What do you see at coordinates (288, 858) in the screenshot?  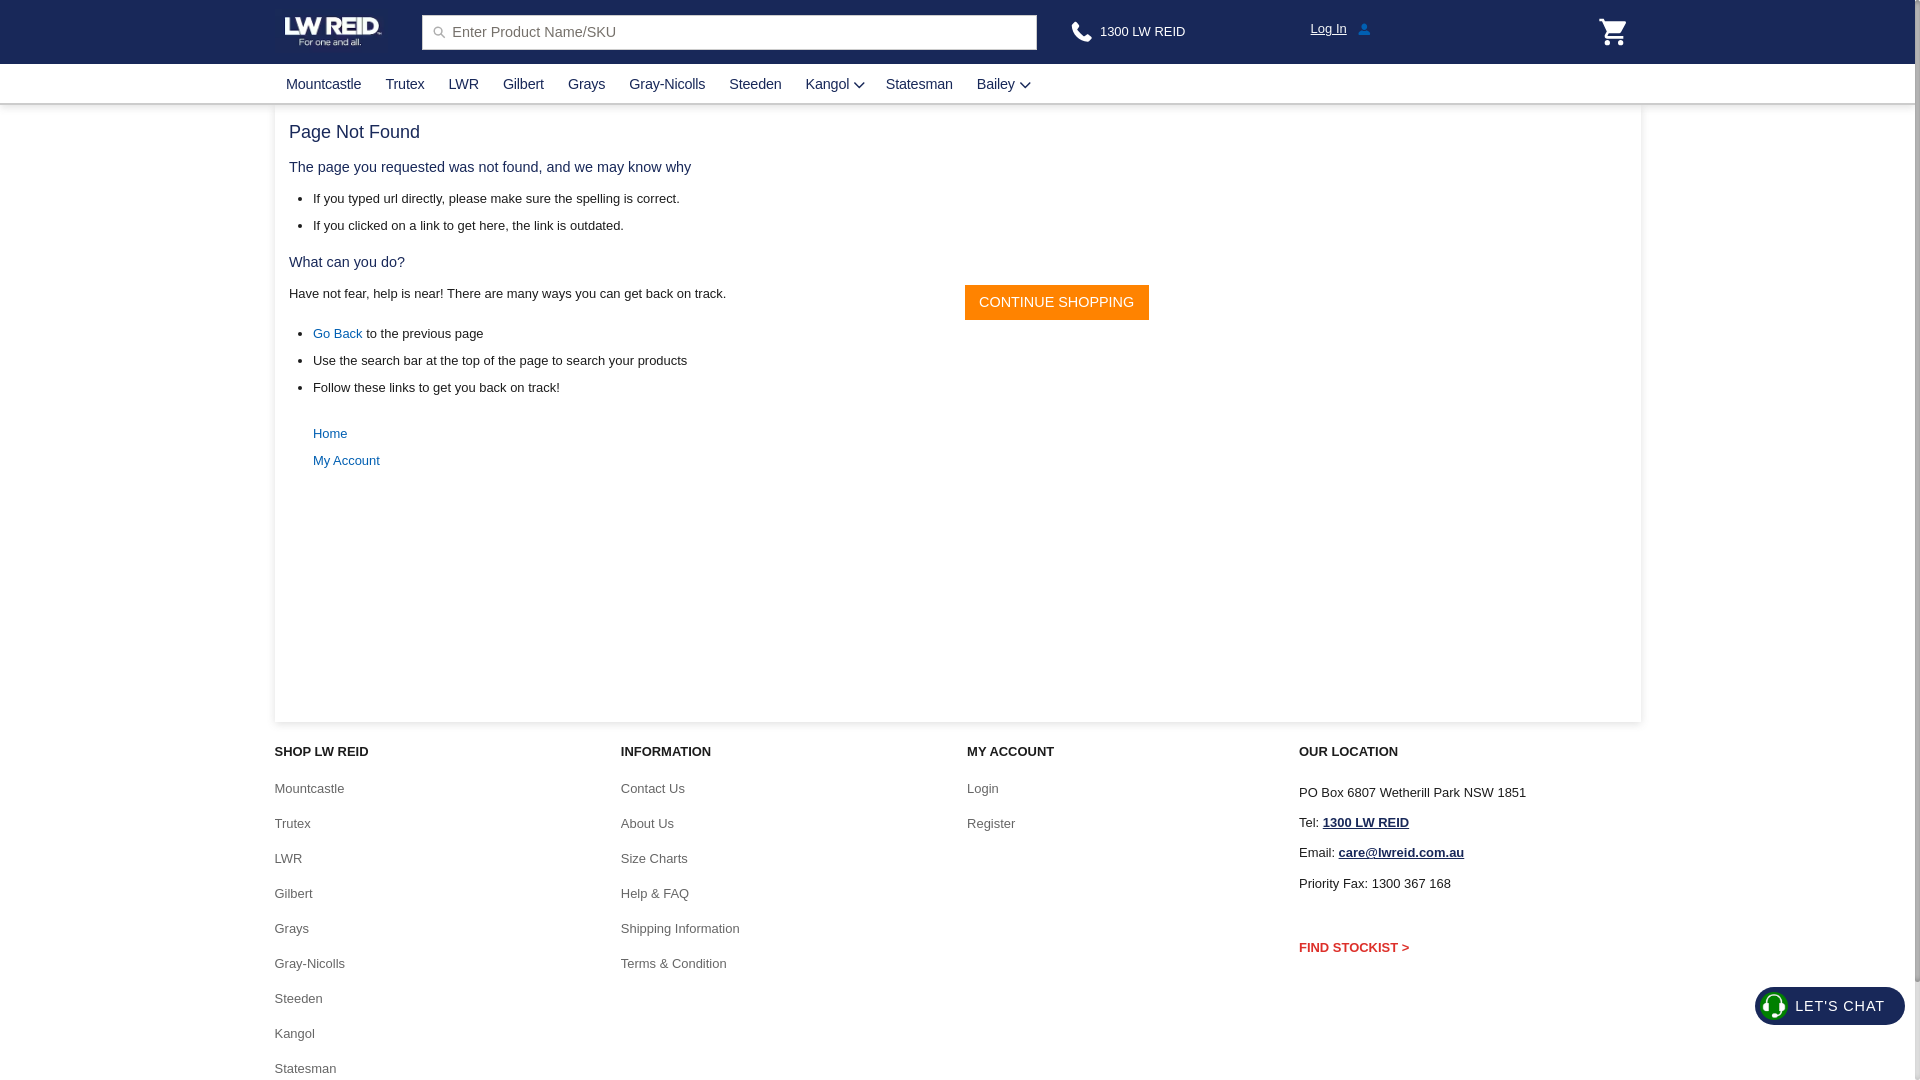 I see `LWR` at bounding box center [288, 858].